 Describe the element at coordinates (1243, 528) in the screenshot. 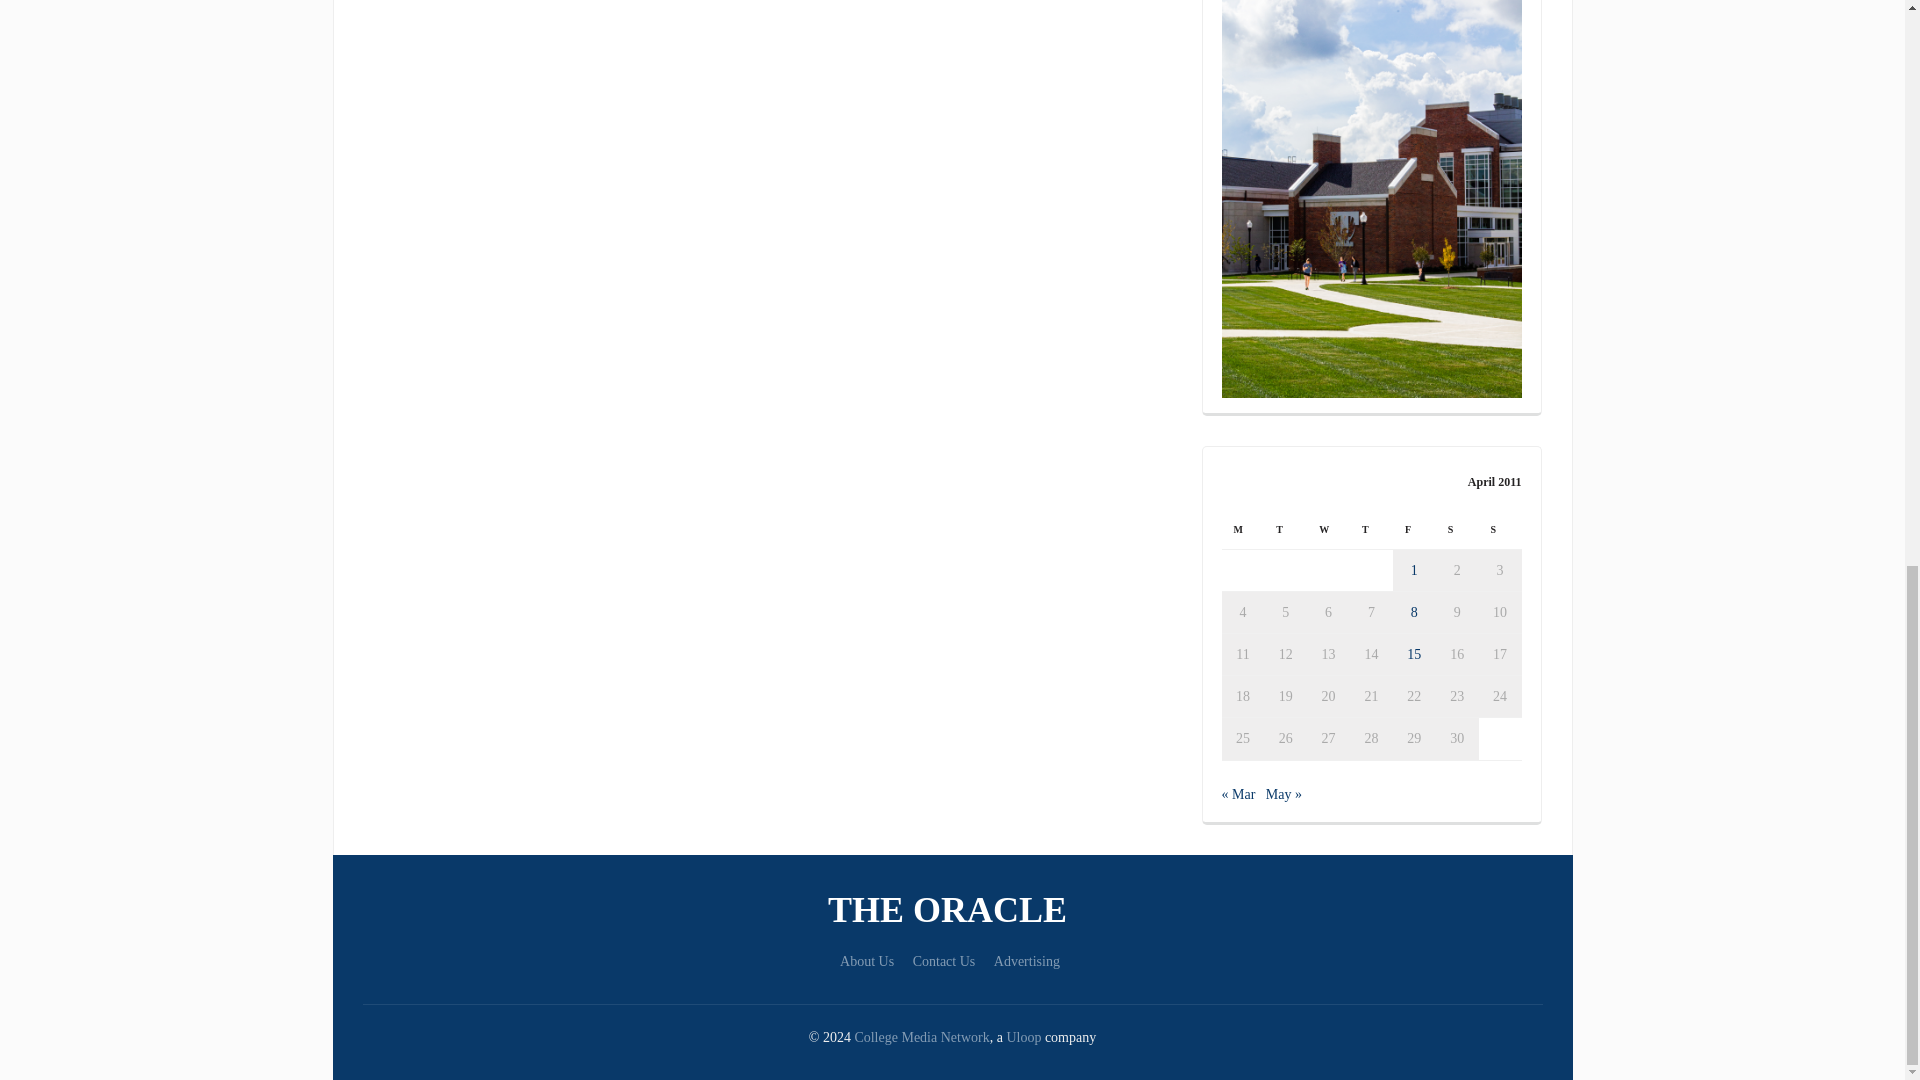

I see `Monday` at that location.